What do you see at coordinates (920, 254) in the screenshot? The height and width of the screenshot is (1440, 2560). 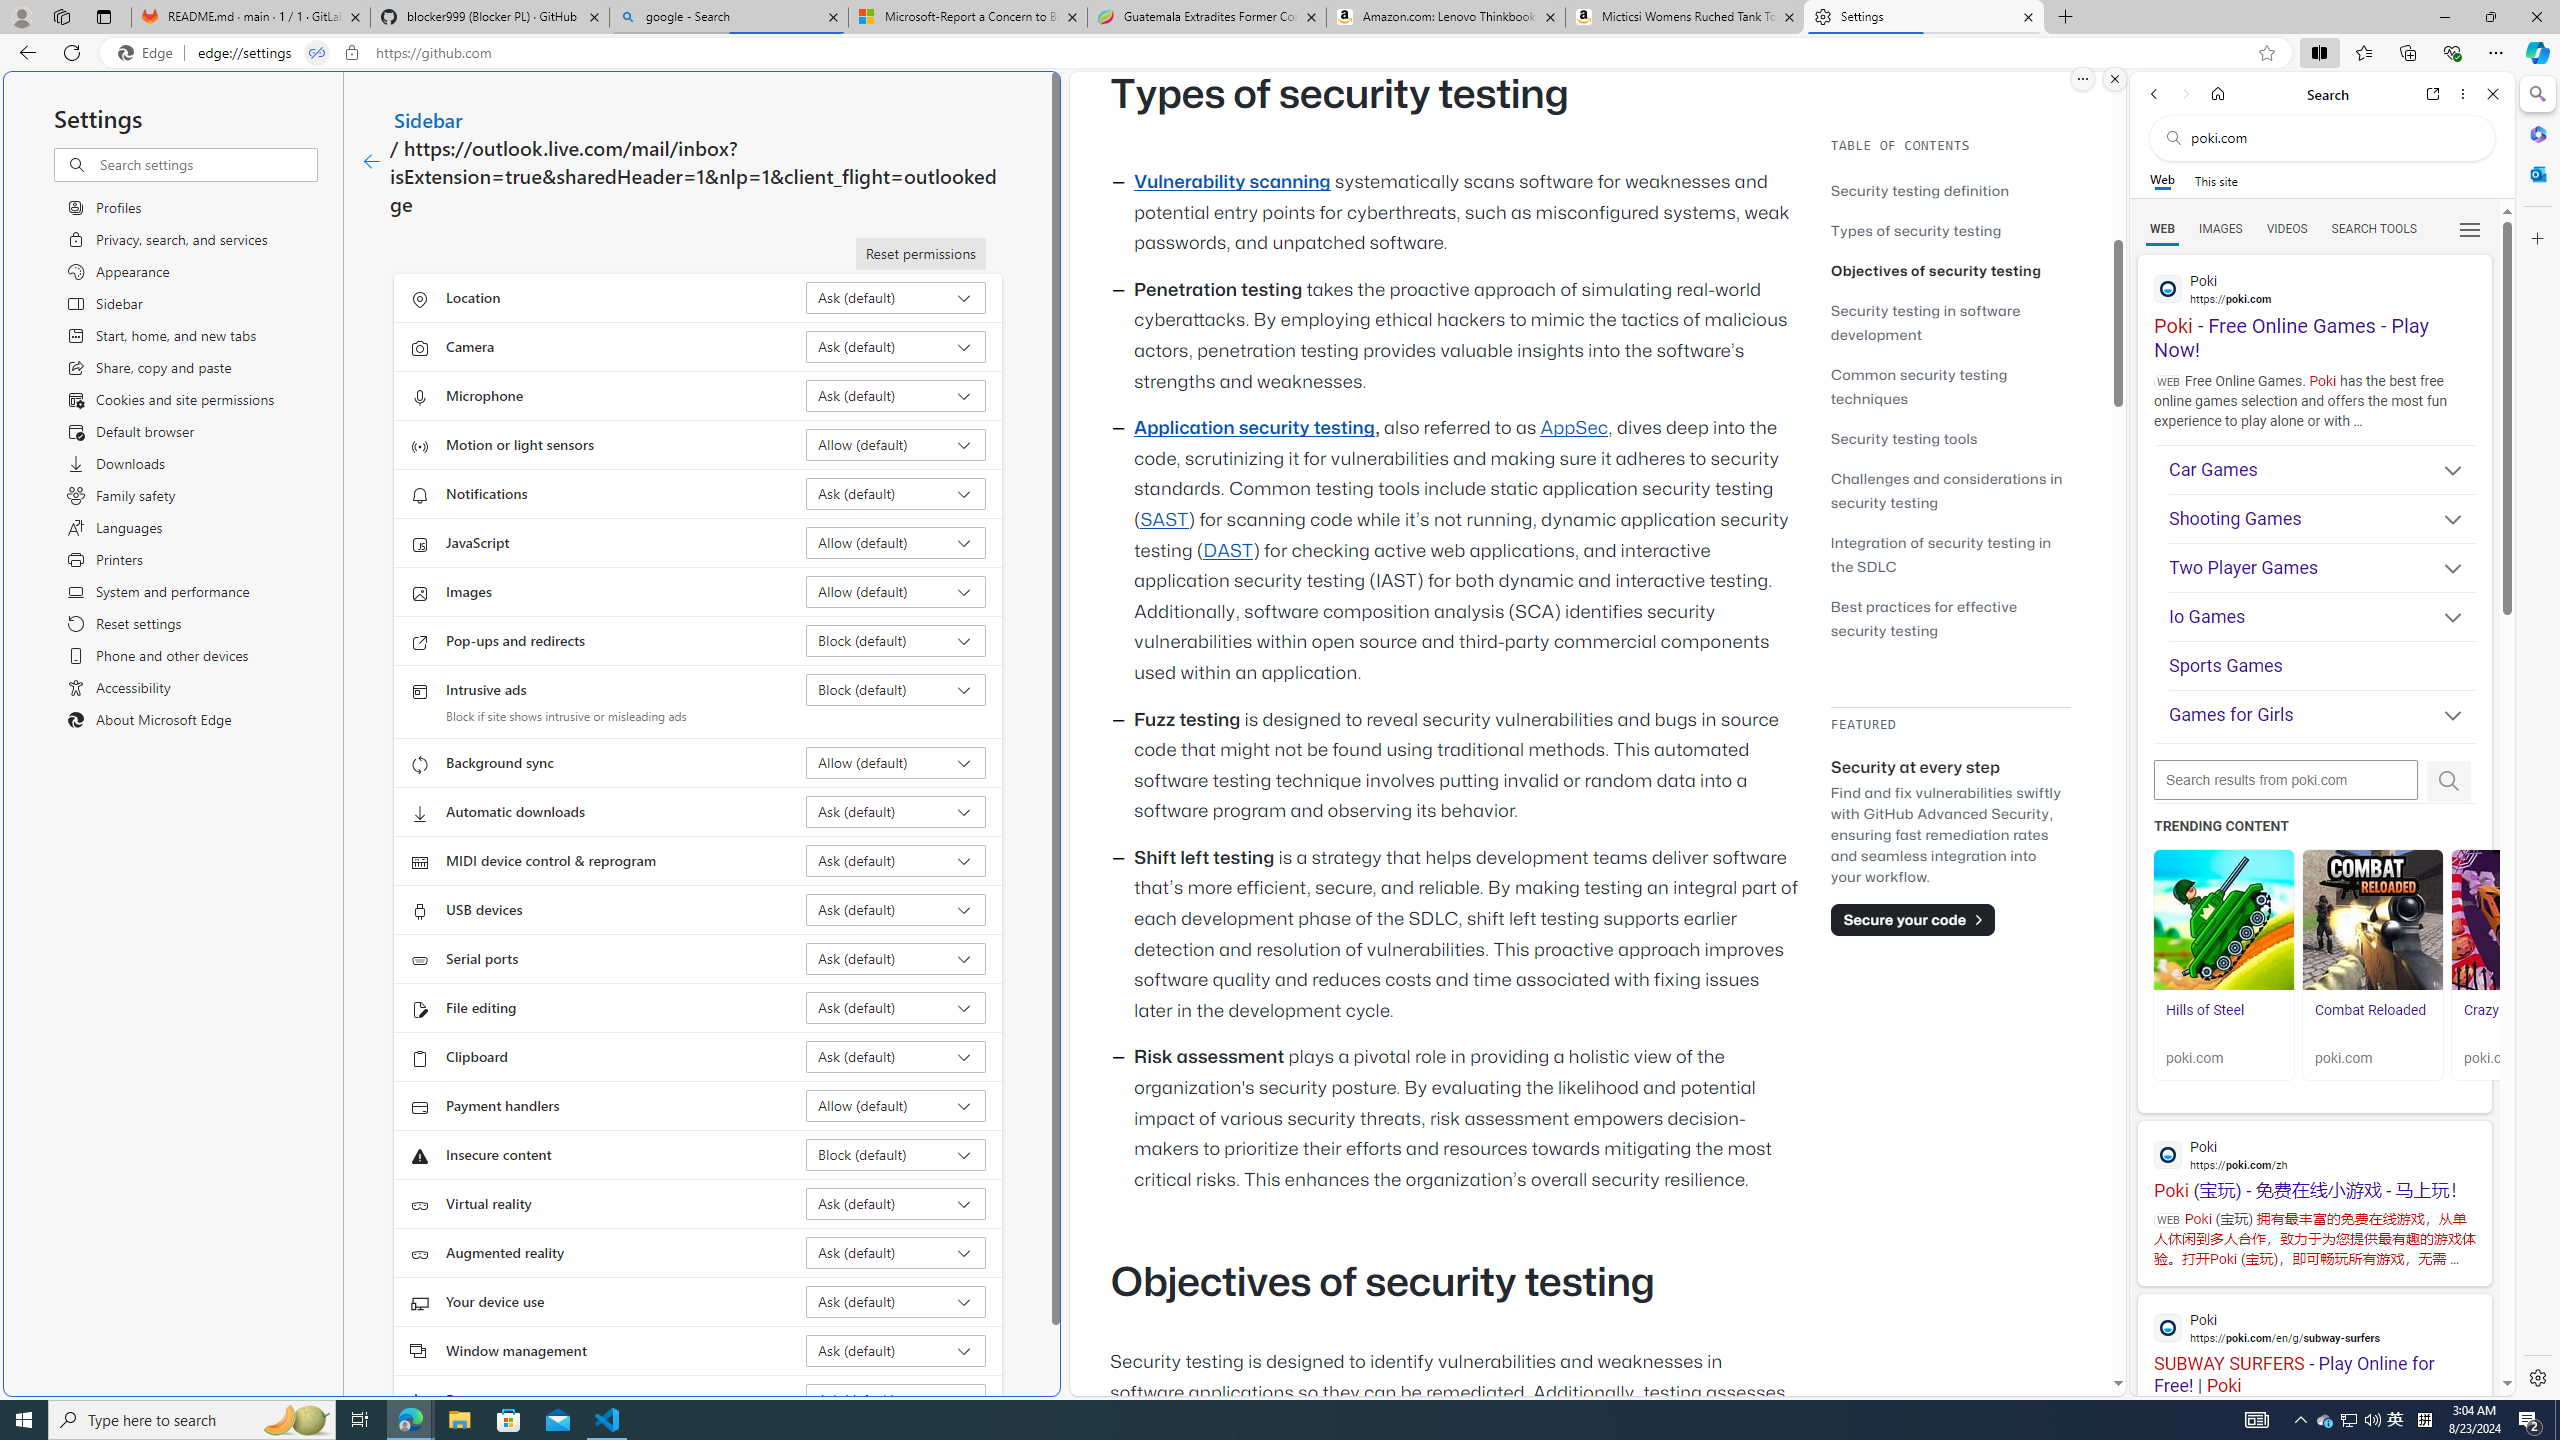 I see `Reset permissions` at bounding box center [920, 254].